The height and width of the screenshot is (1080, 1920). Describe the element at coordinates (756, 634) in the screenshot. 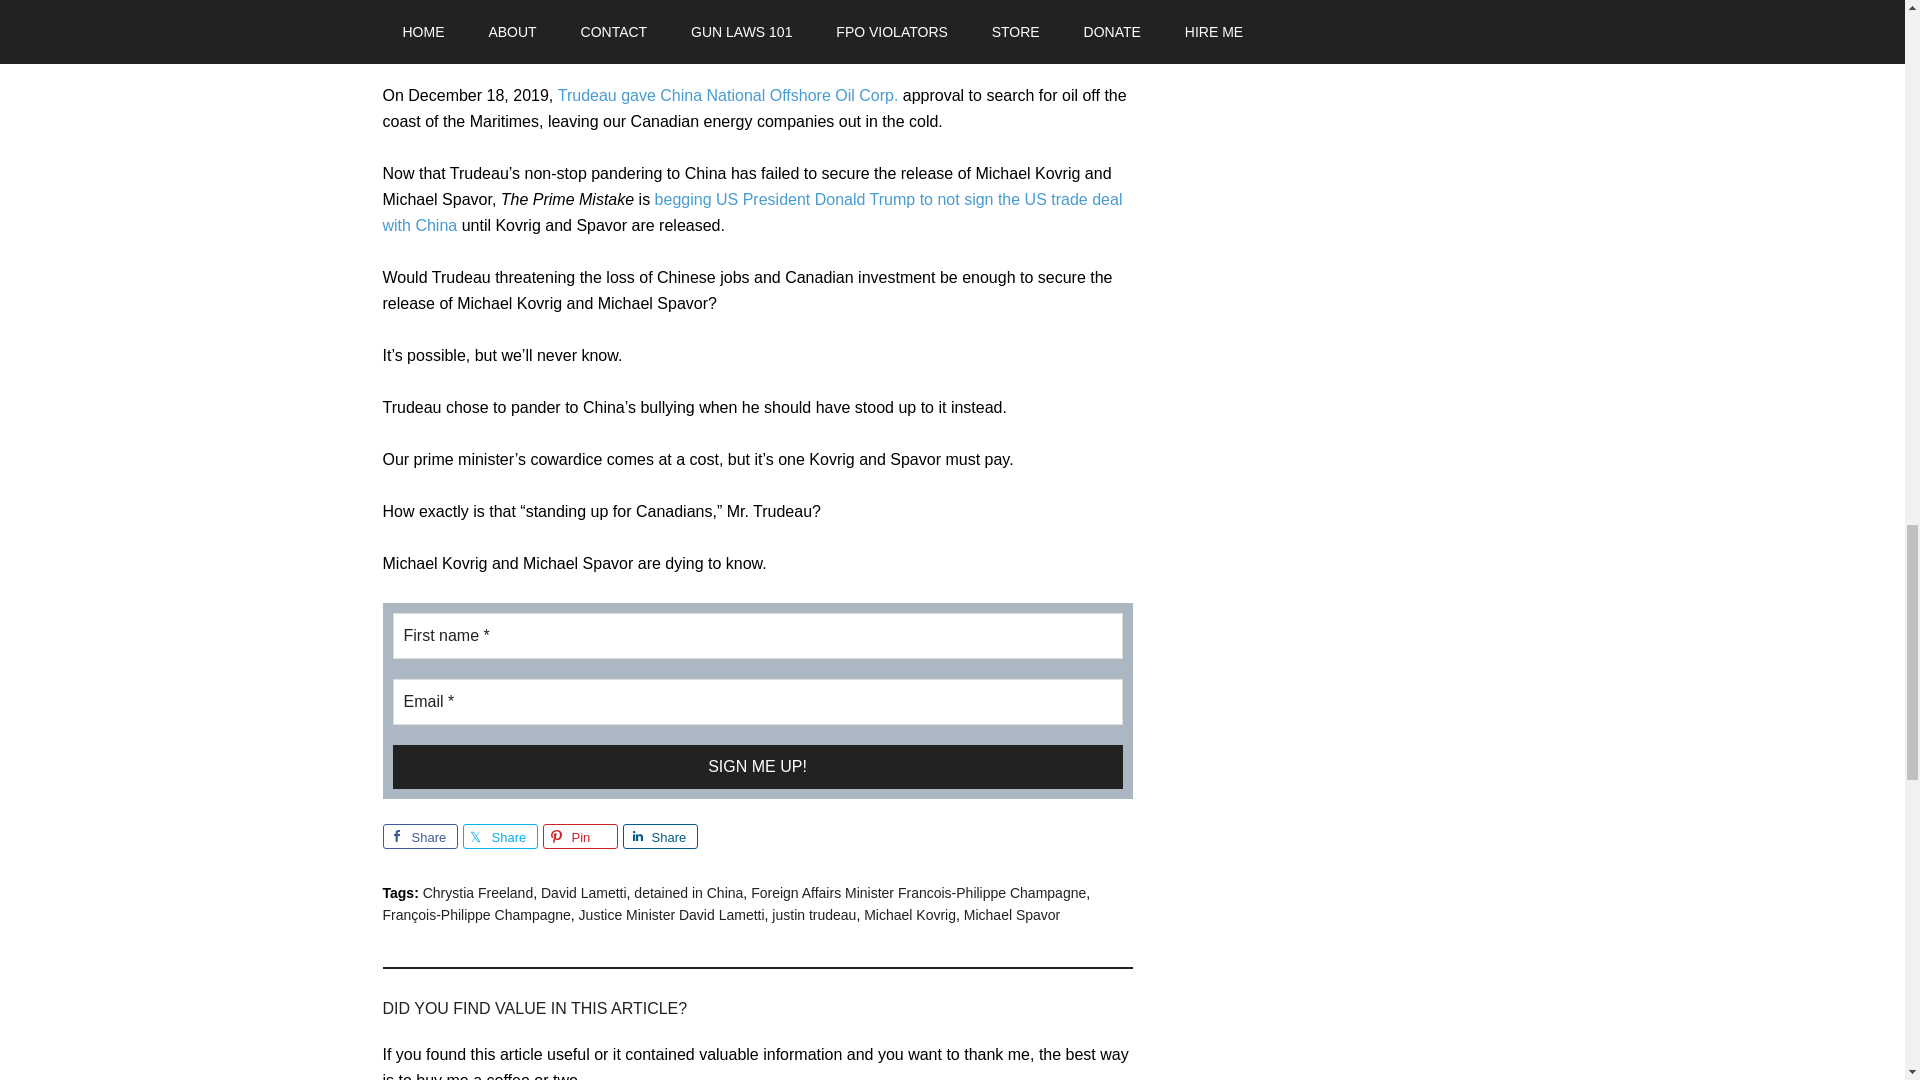

I see `First name` at that location.